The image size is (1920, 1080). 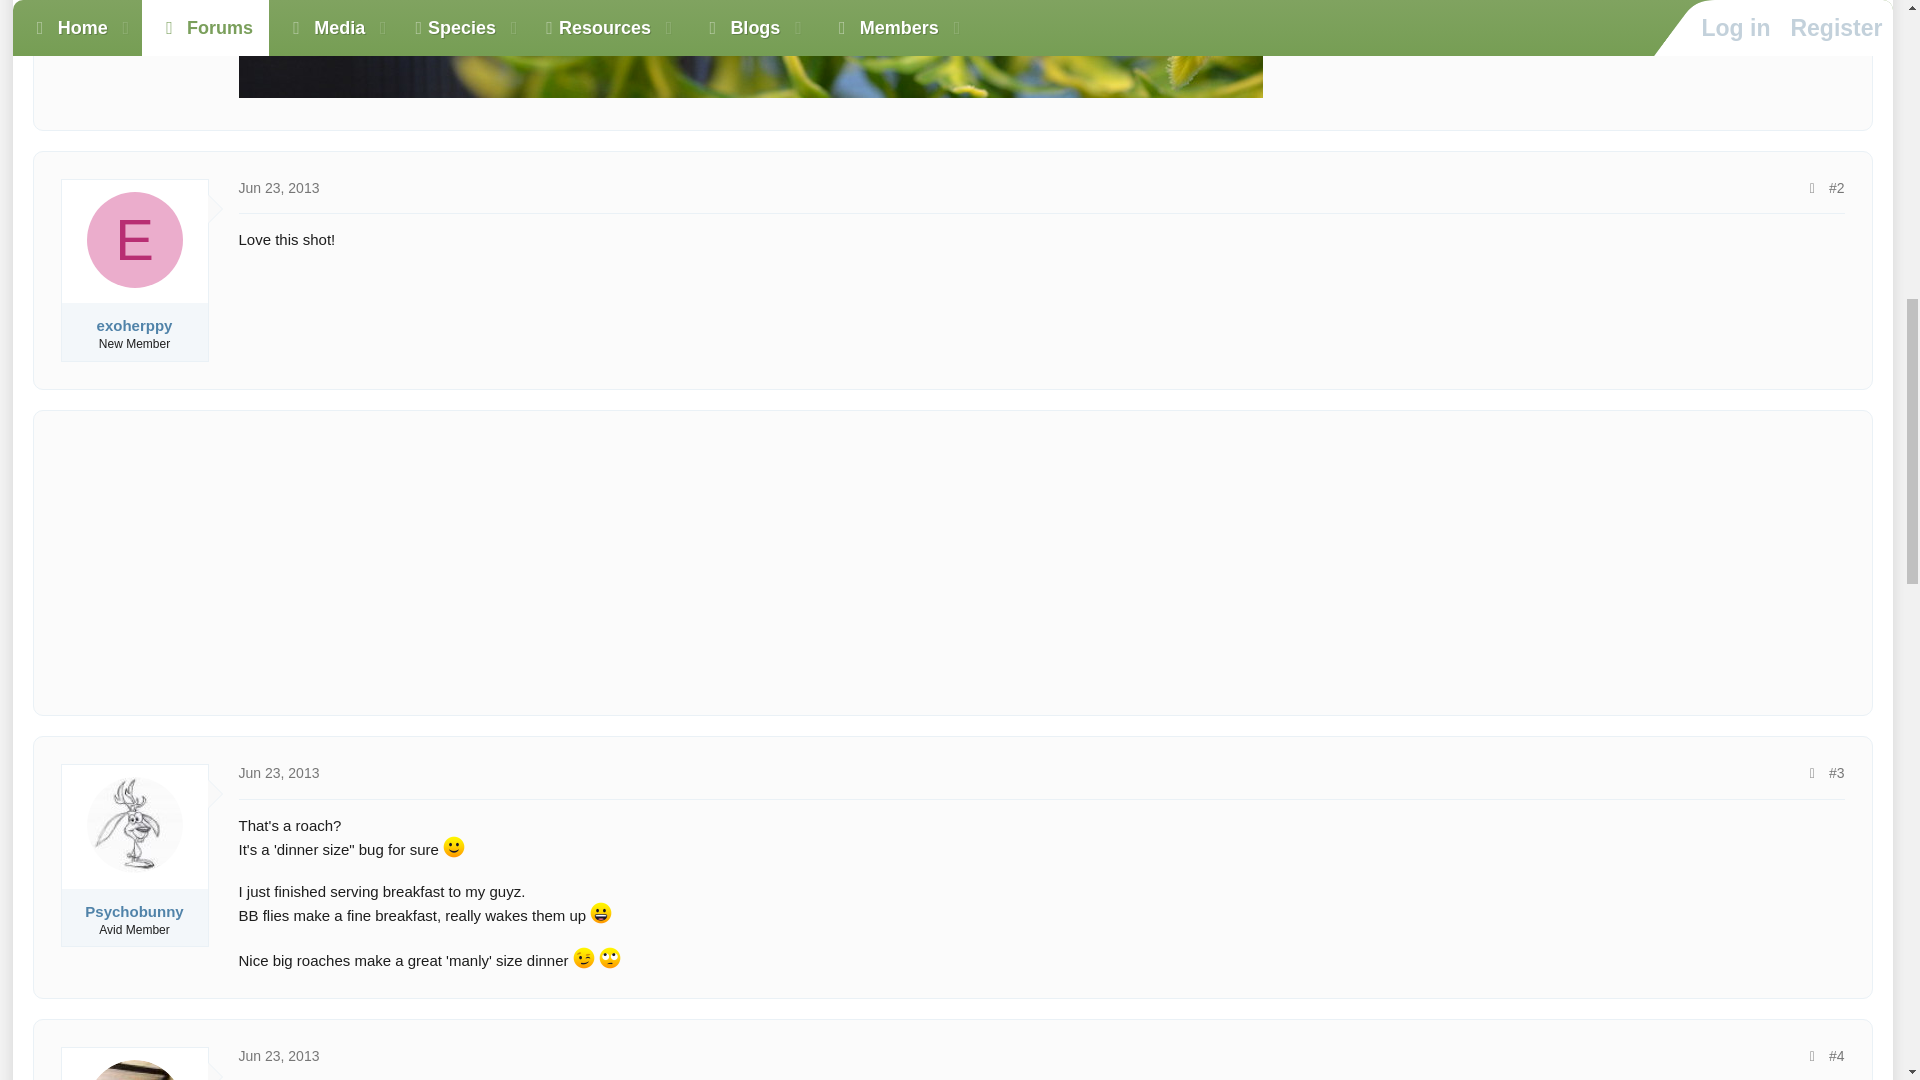 I want to click on 3rd party ad content, so click(x=952, y=562).